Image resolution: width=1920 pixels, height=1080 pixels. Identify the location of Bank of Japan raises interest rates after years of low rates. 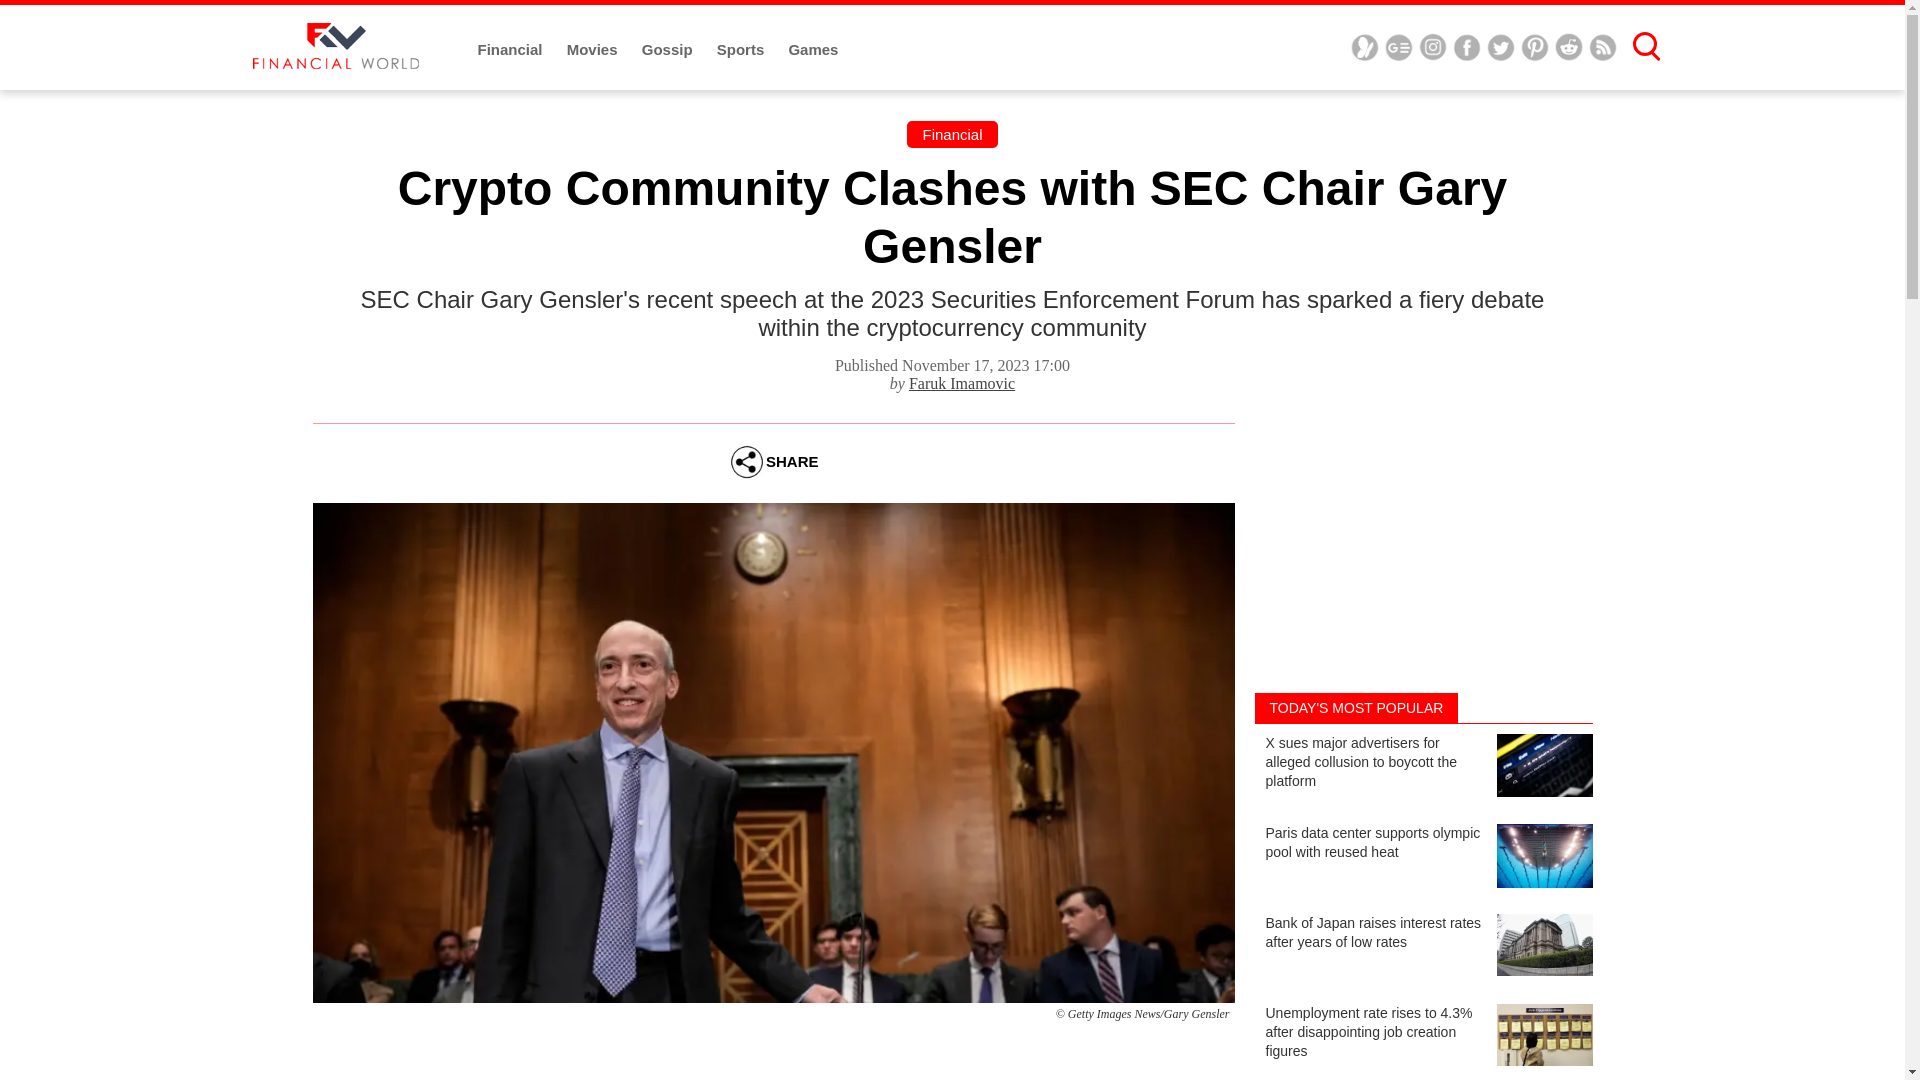
(1422, 948).